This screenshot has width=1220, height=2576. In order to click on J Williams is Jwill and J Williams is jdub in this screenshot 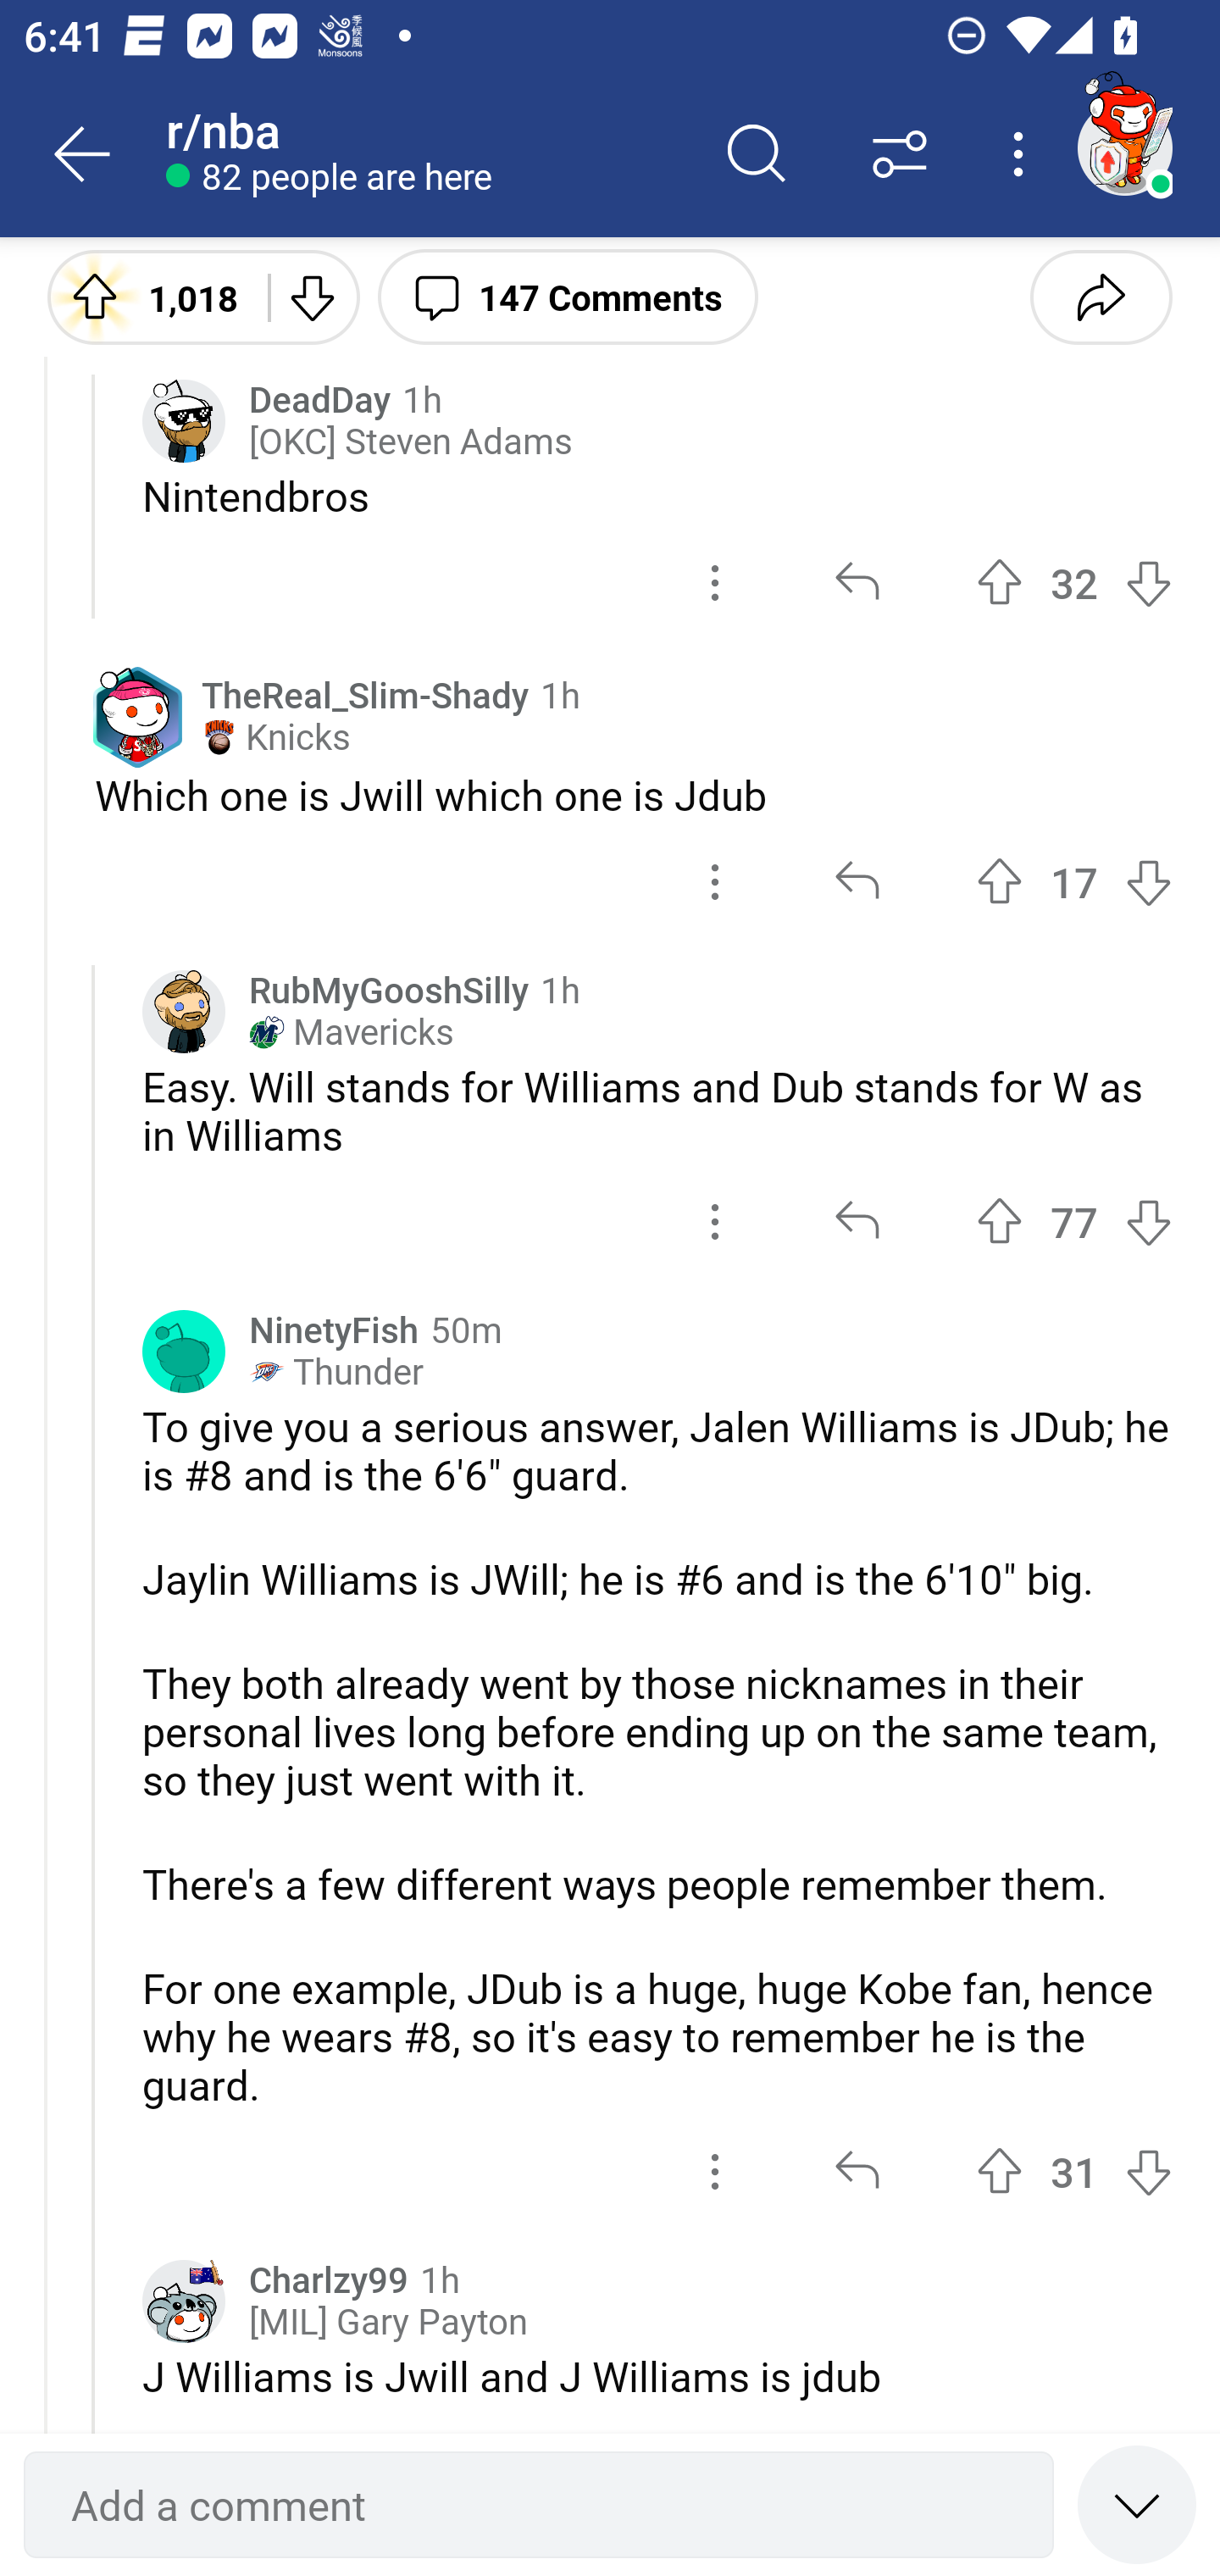, I will do `click(657, 2376)`.